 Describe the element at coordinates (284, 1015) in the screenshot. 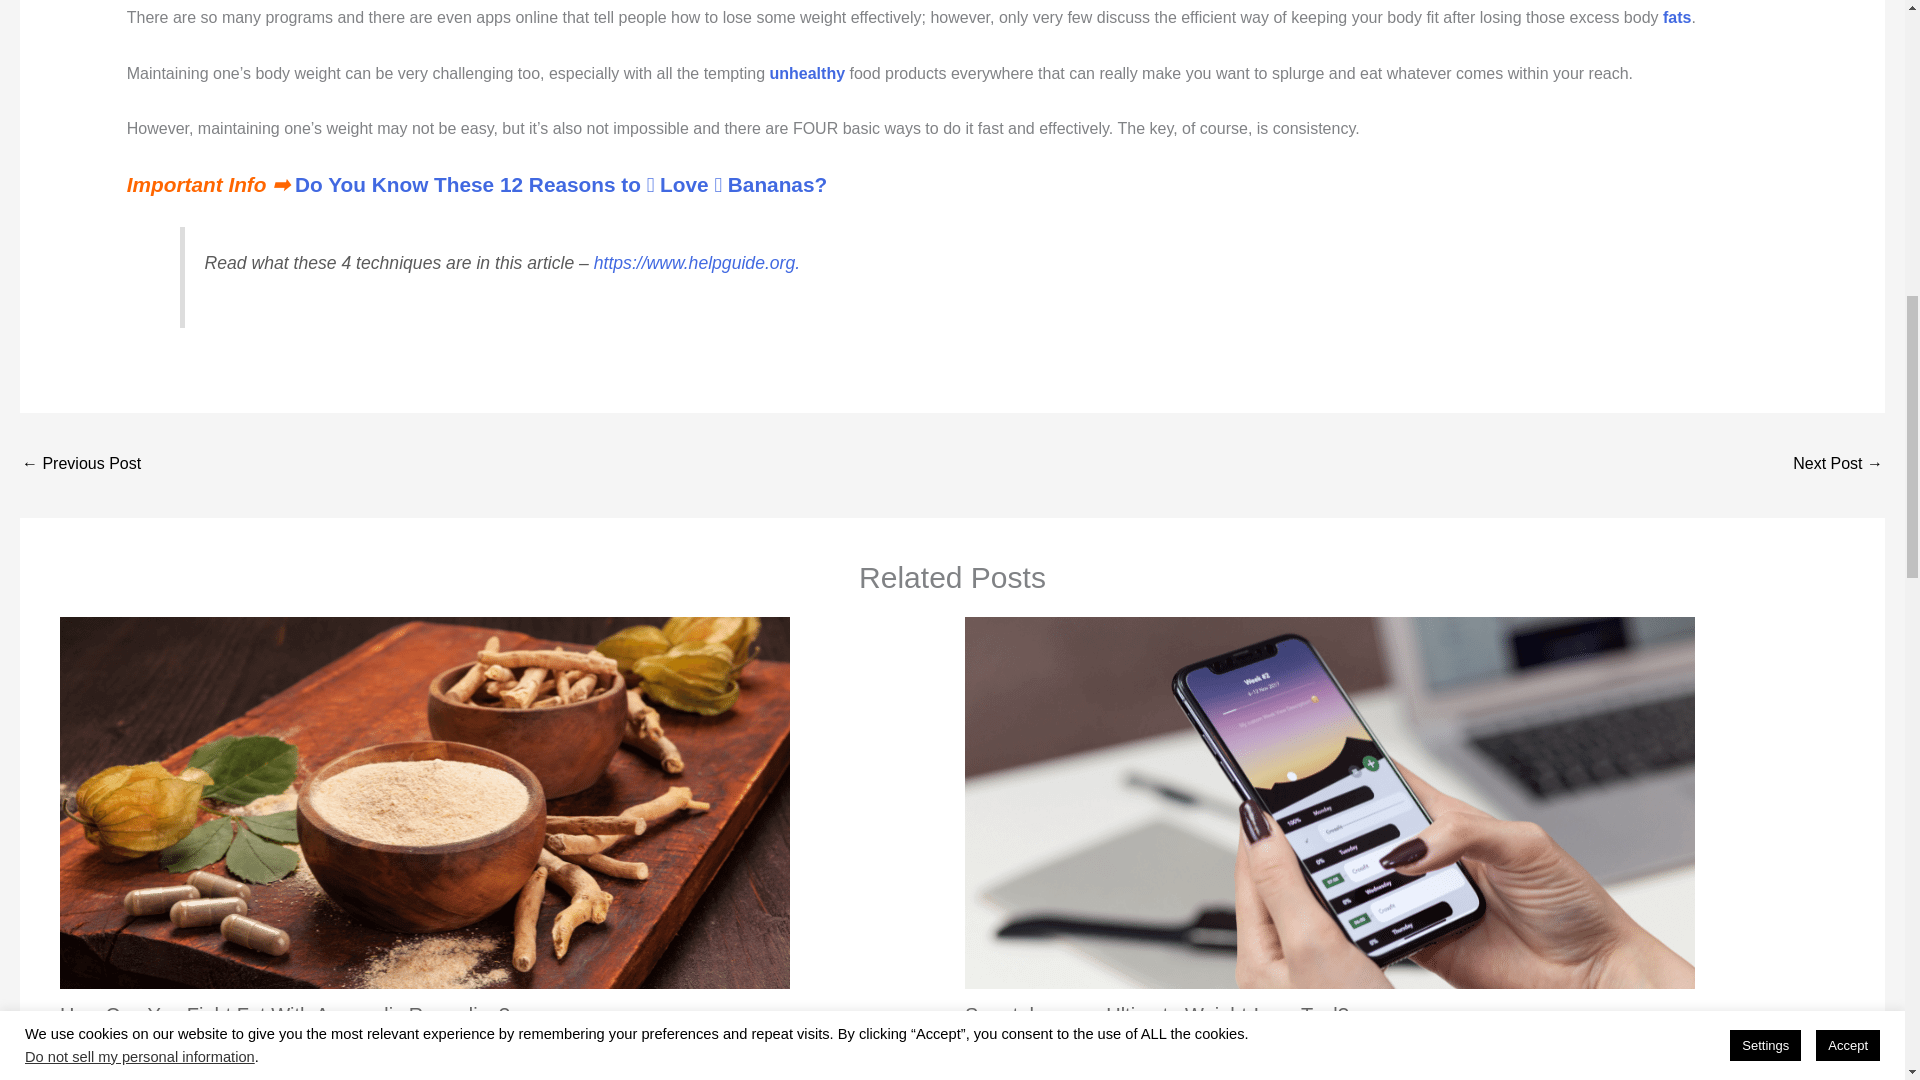

I see `How Can You Fight Fat With Ayurvedic Remedies?` at that location.